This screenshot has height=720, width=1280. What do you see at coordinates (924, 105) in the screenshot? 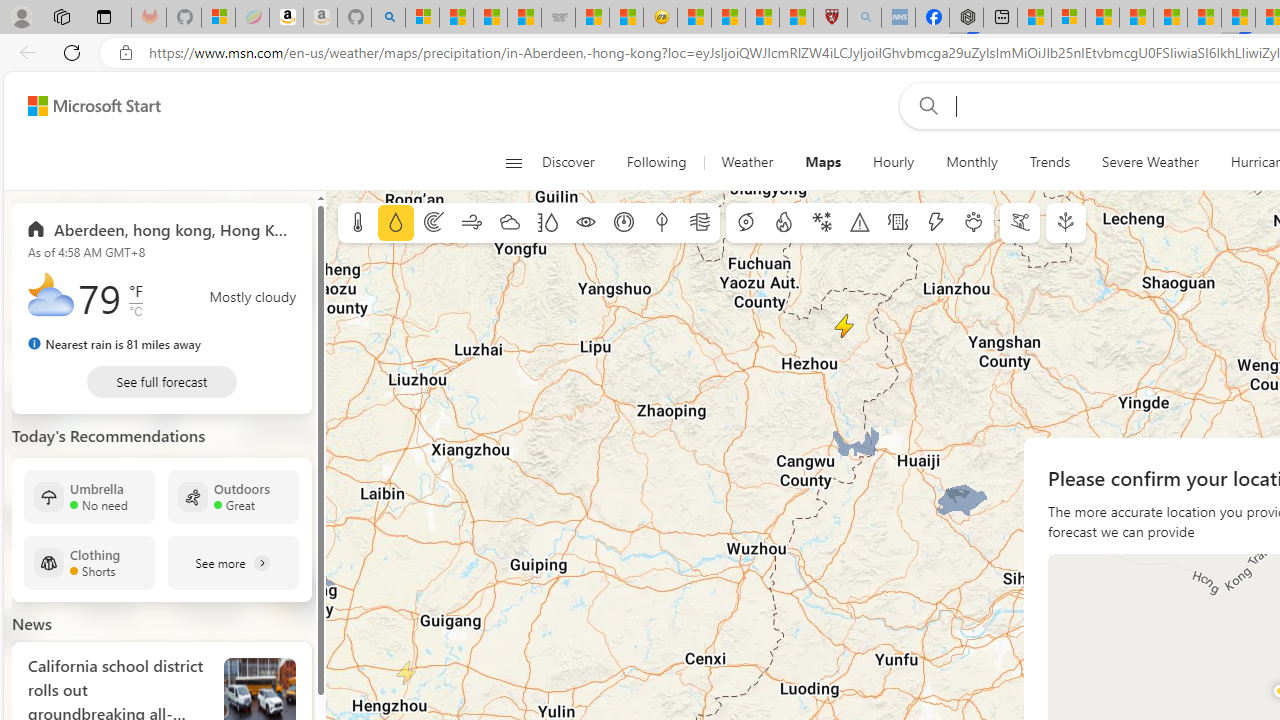
I see `Web search` at bounding box center [924, 105].